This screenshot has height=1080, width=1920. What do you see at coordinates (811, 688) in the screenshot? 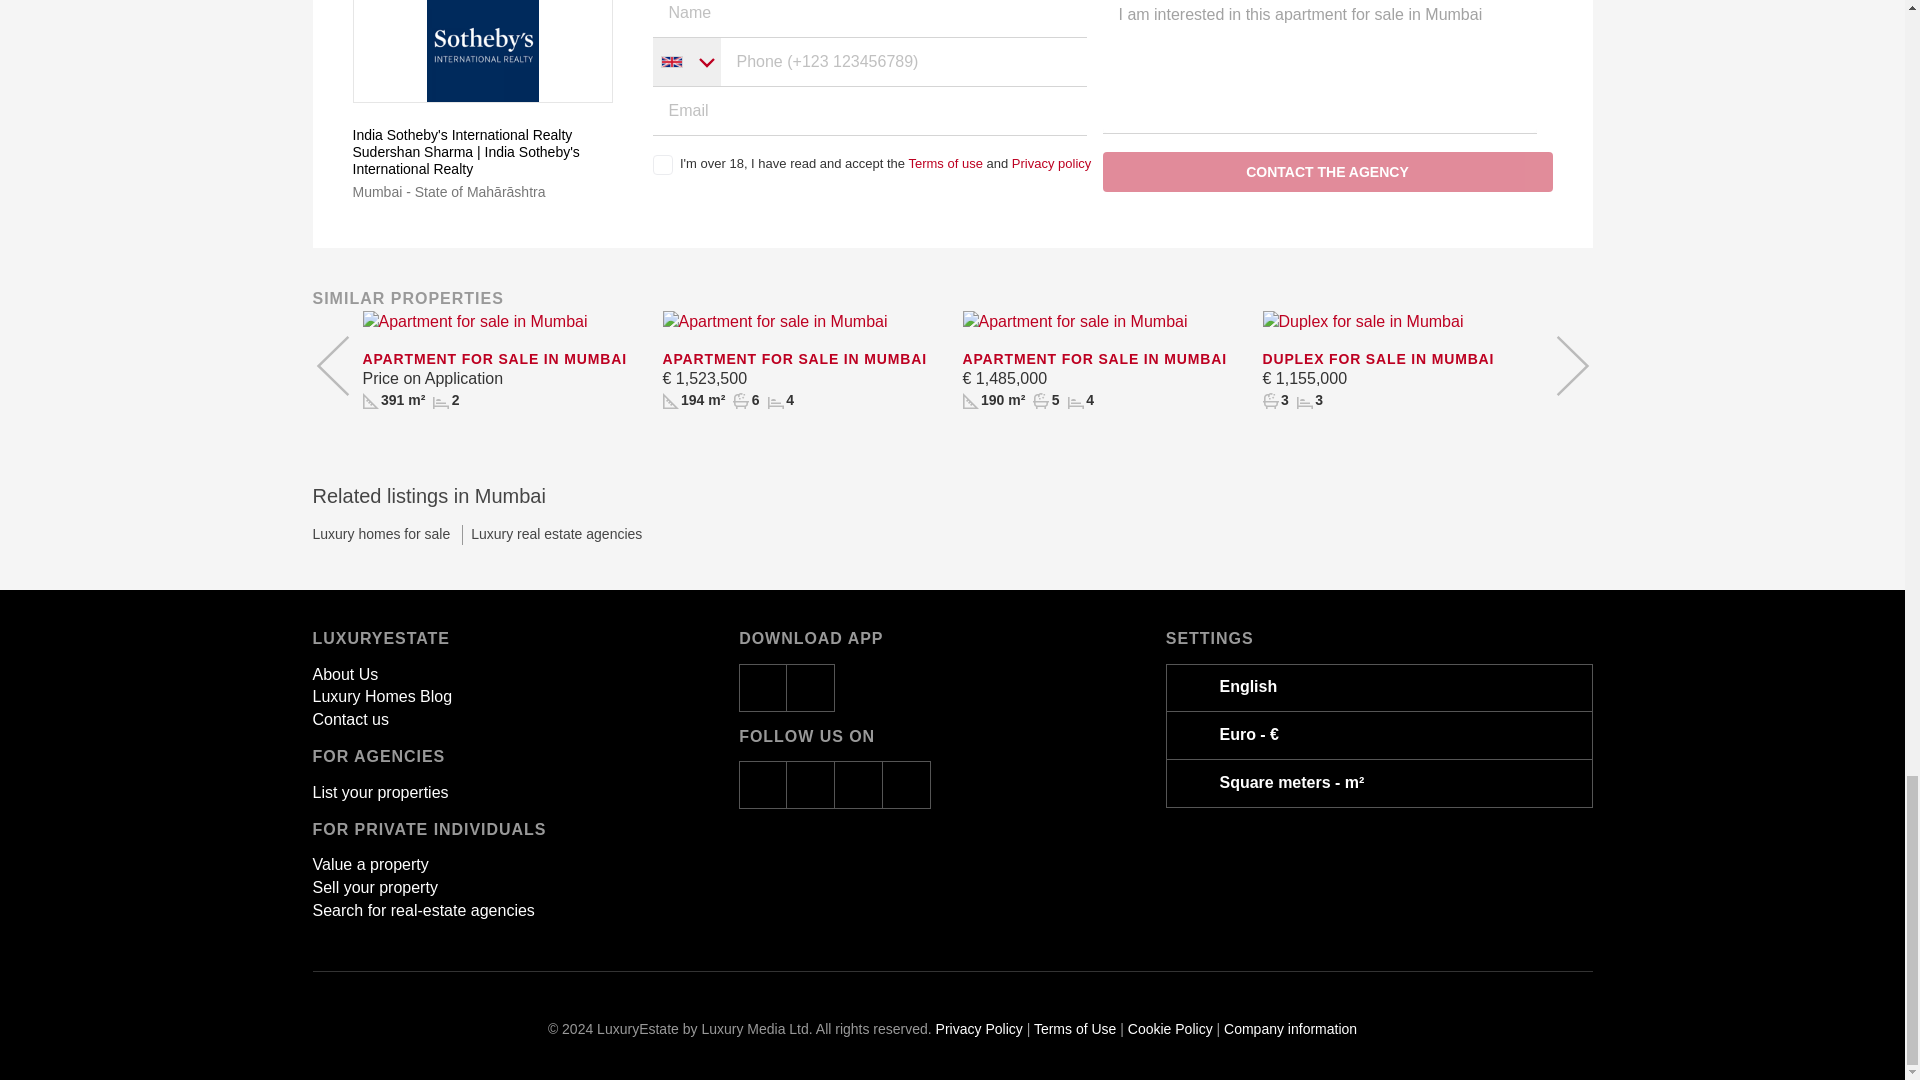
I see `LuxuryEstate android app` at bounding box center [811, 688].